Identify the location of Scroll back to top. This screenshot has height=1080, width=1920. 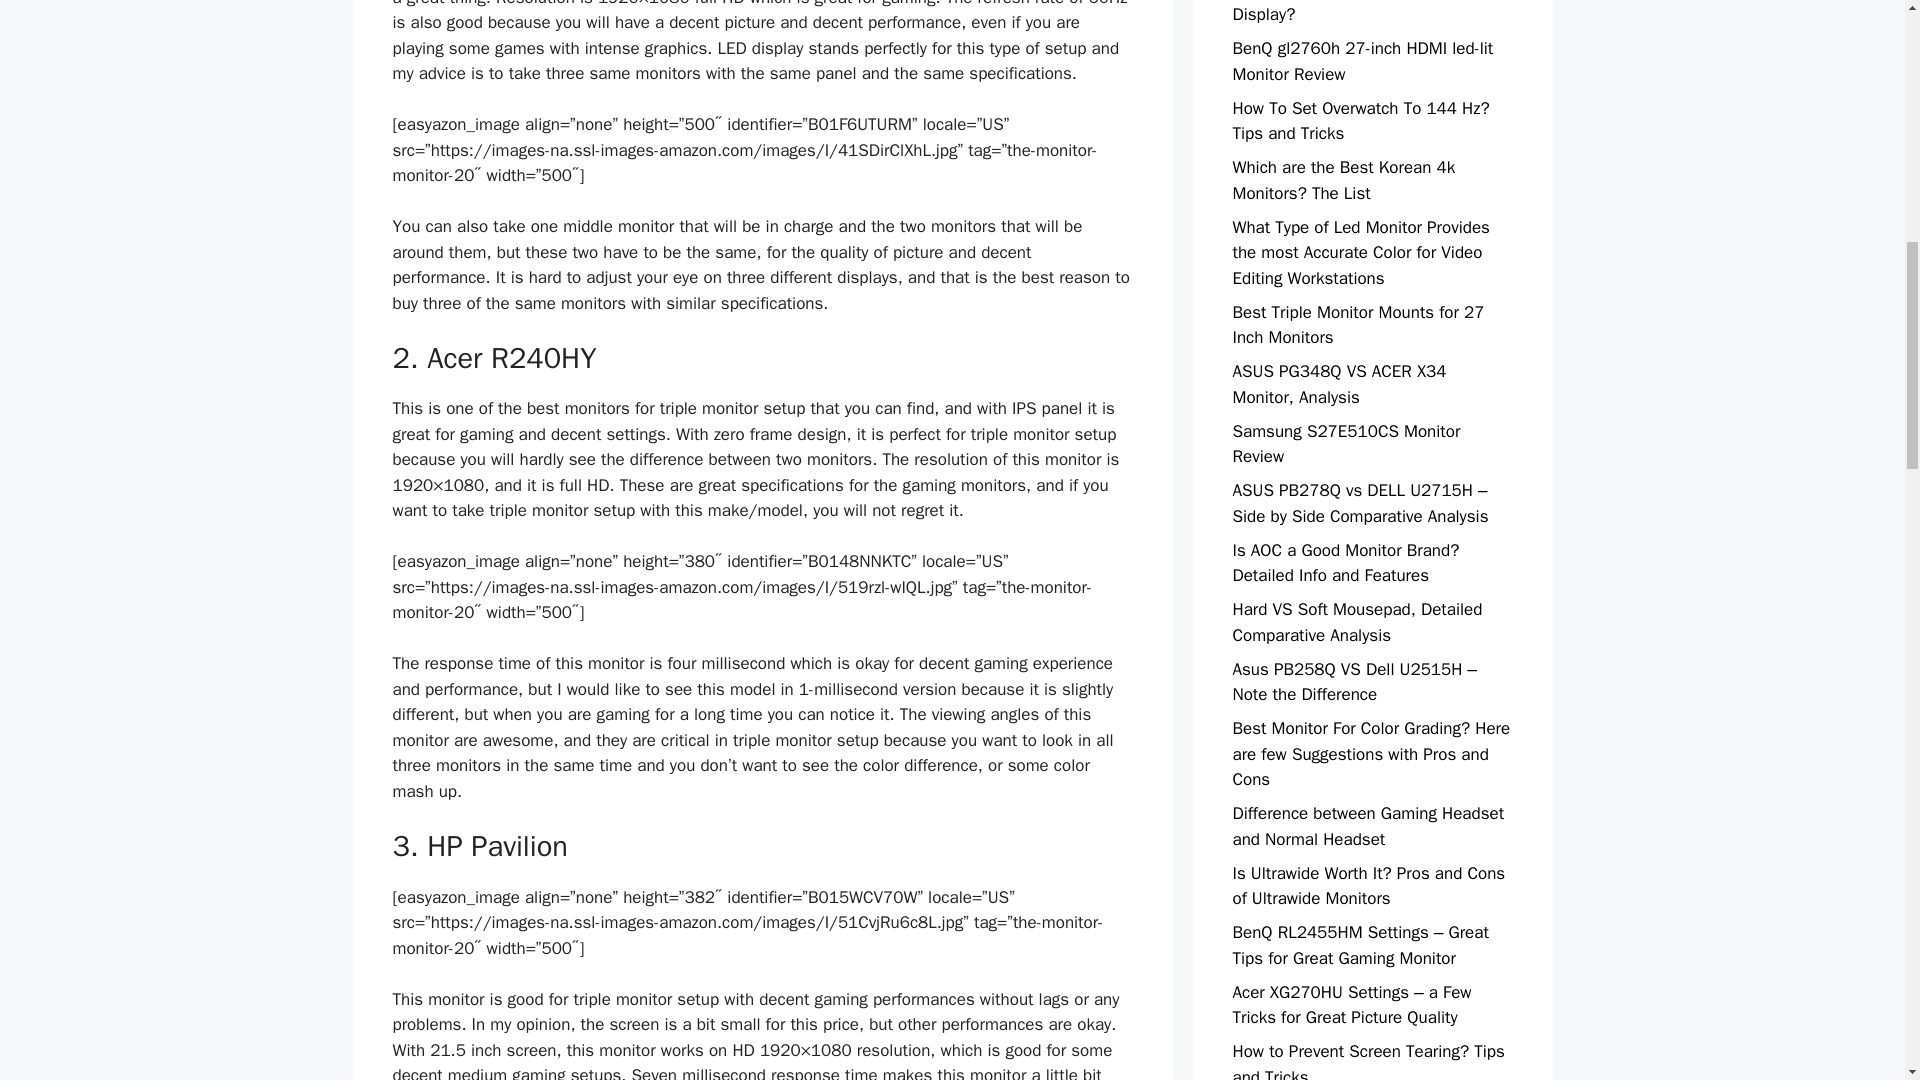
(1855, 949).